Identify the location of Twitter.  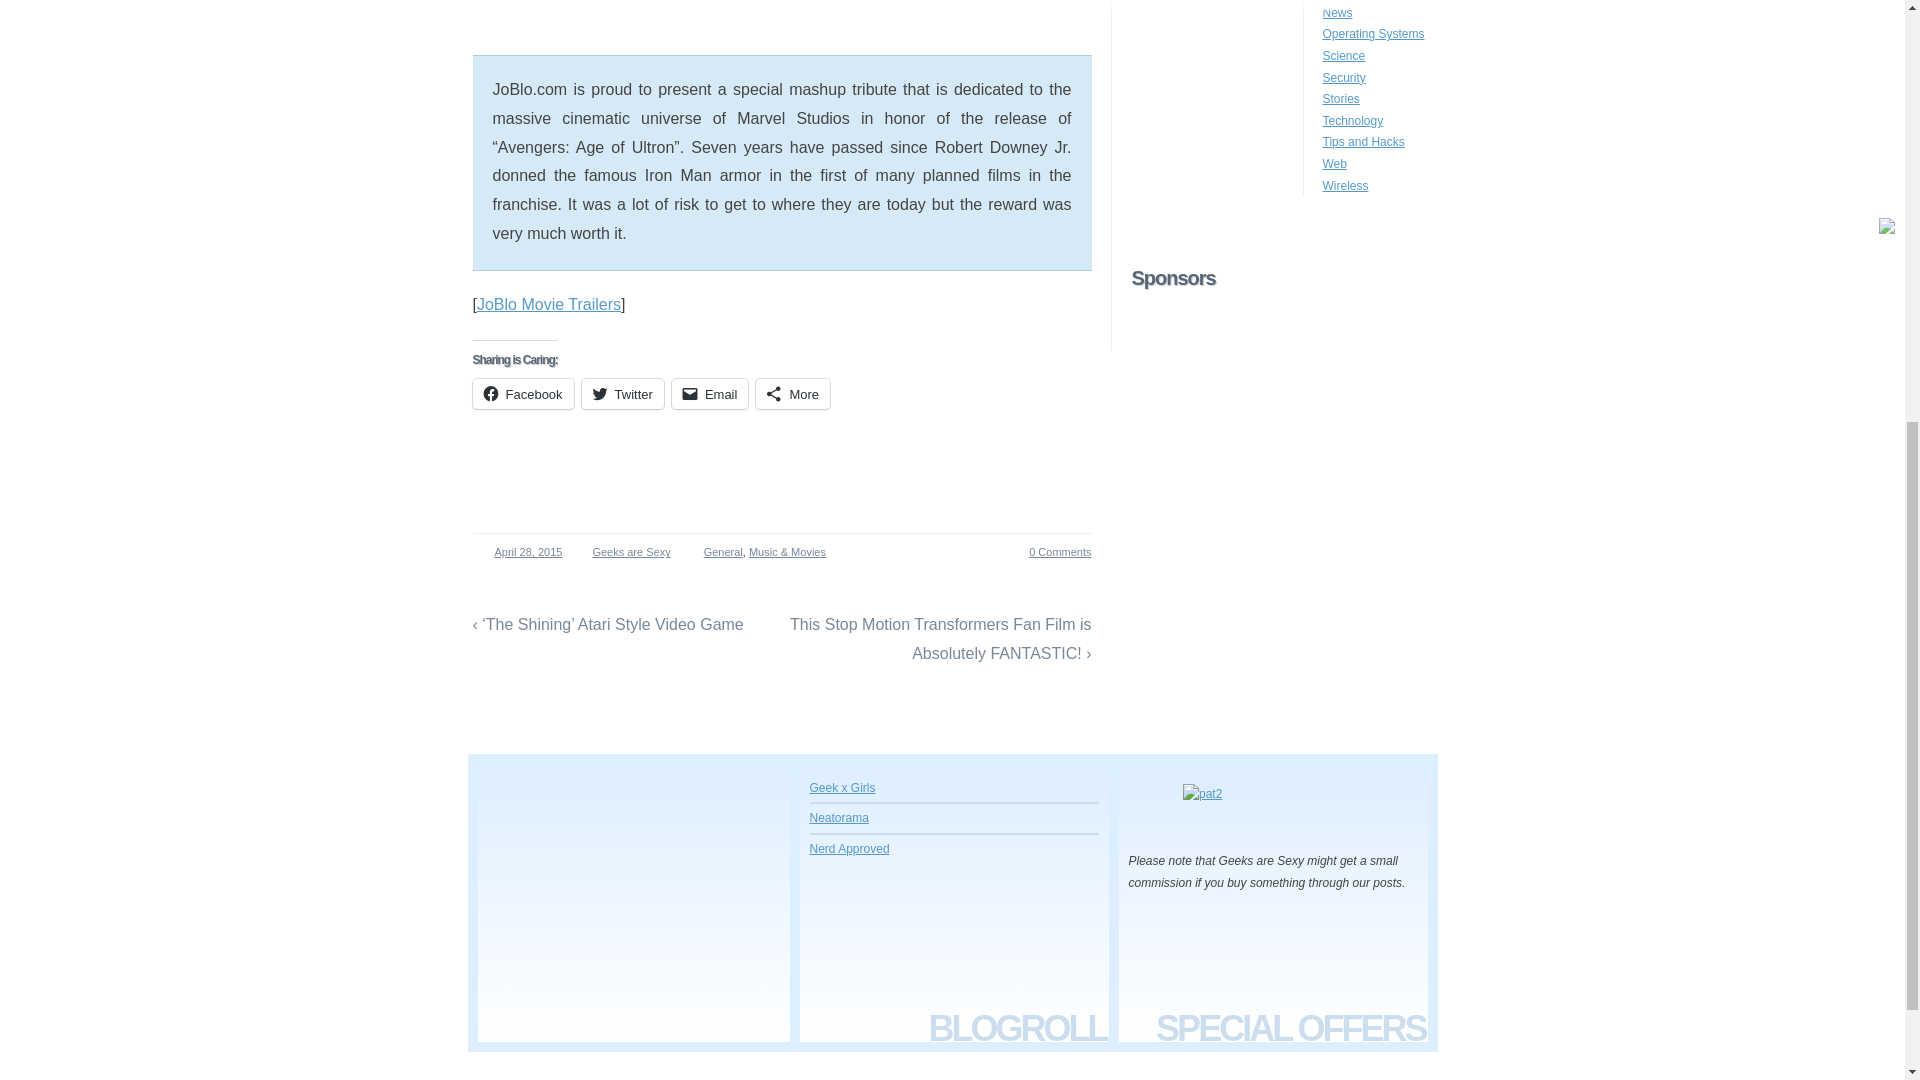
(622, 394).